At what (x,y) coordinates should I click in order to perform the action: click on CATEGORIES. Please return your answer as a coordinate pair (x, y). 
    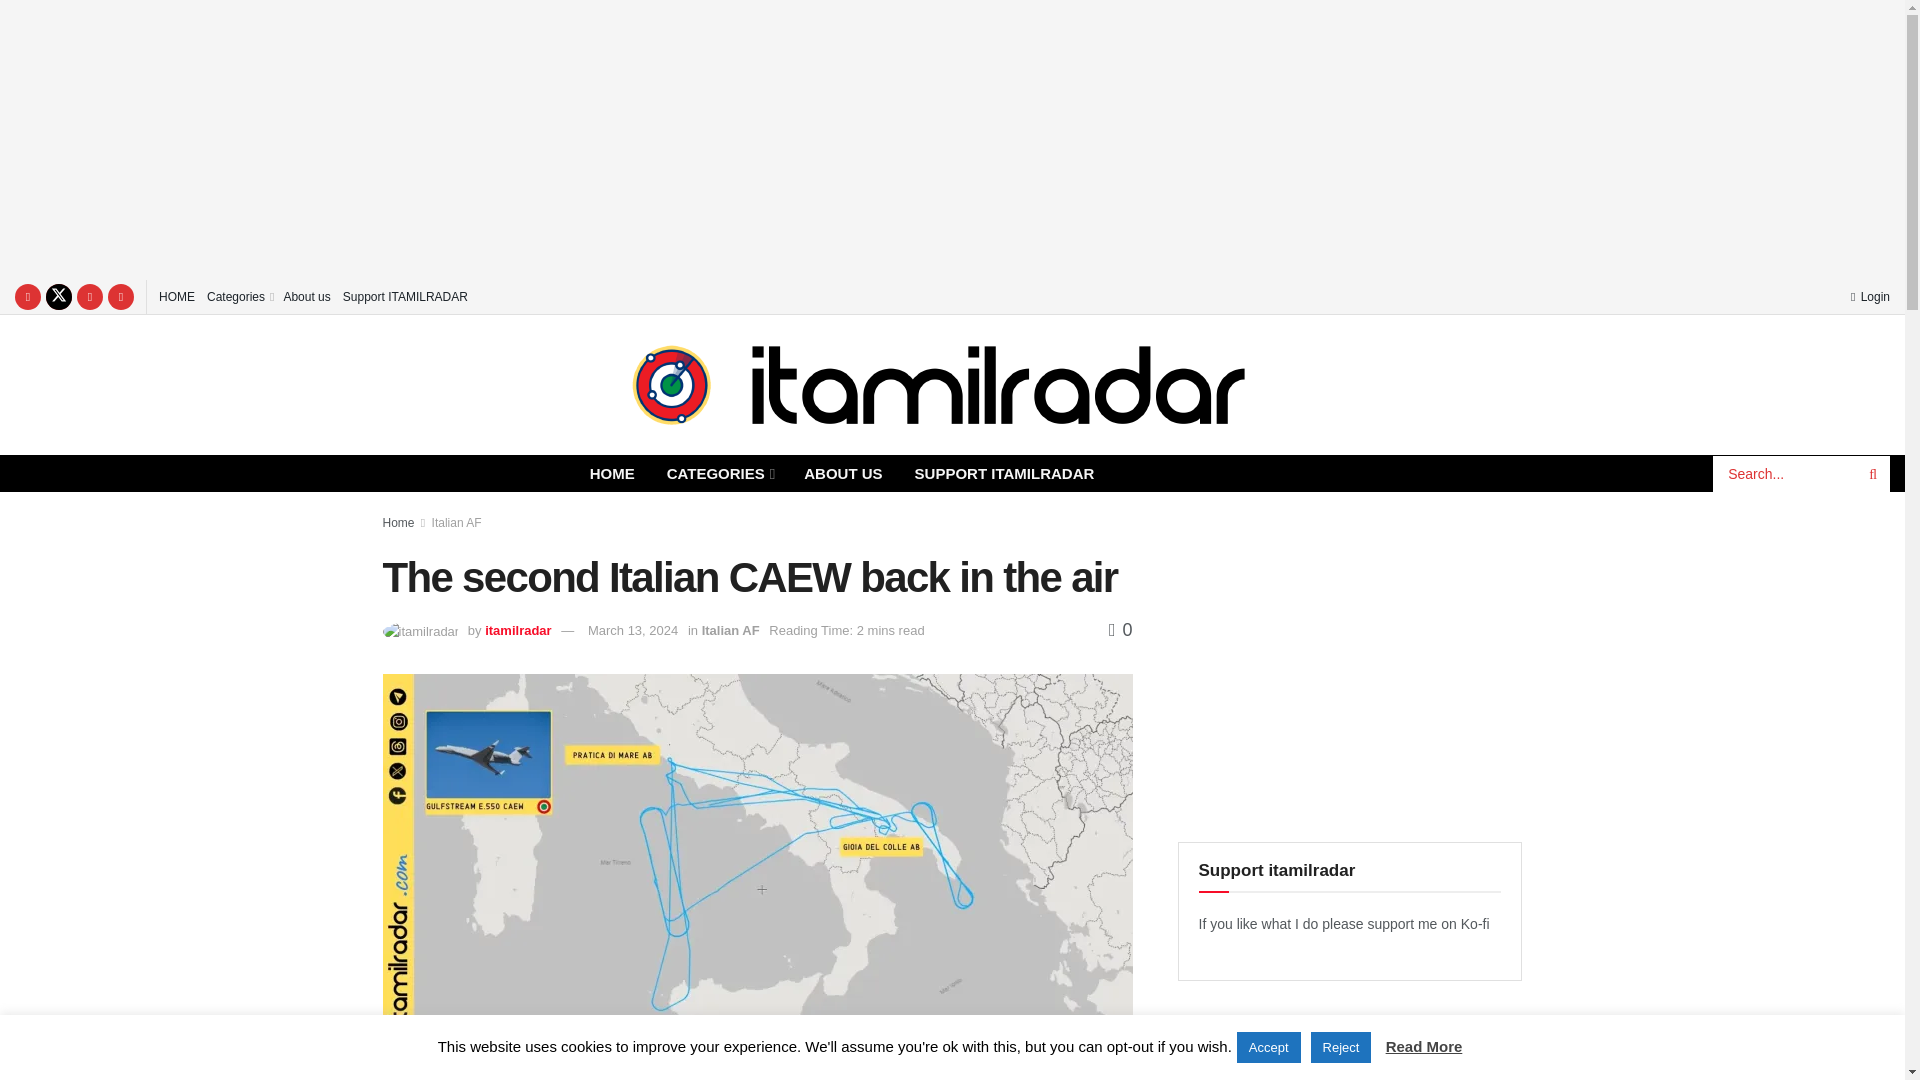
    Looking at the image, I should click on (720, 473).